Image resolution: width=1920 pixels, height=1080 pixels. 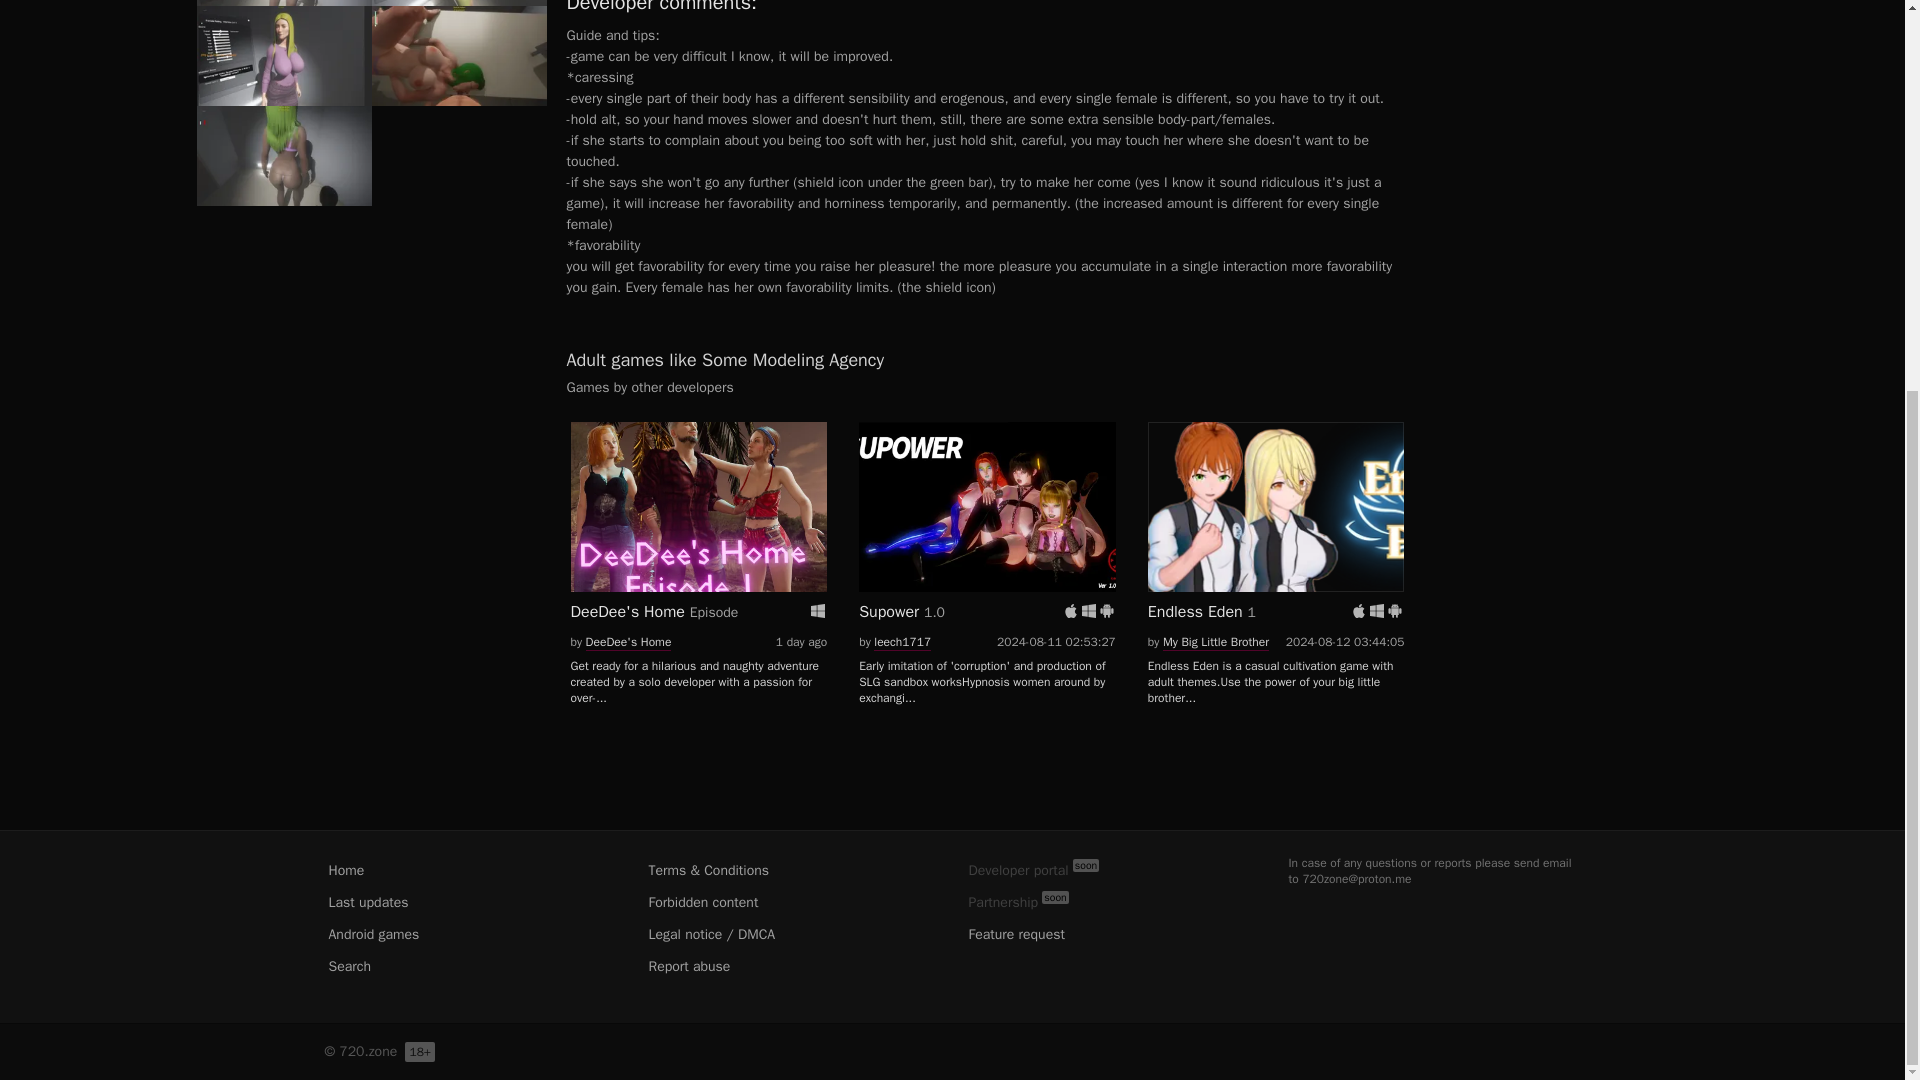 What do you see at coordinates (460, 3) in the screenshot?
I see `Some Modeling Agency screenshot` at bounding box center [460, 3].